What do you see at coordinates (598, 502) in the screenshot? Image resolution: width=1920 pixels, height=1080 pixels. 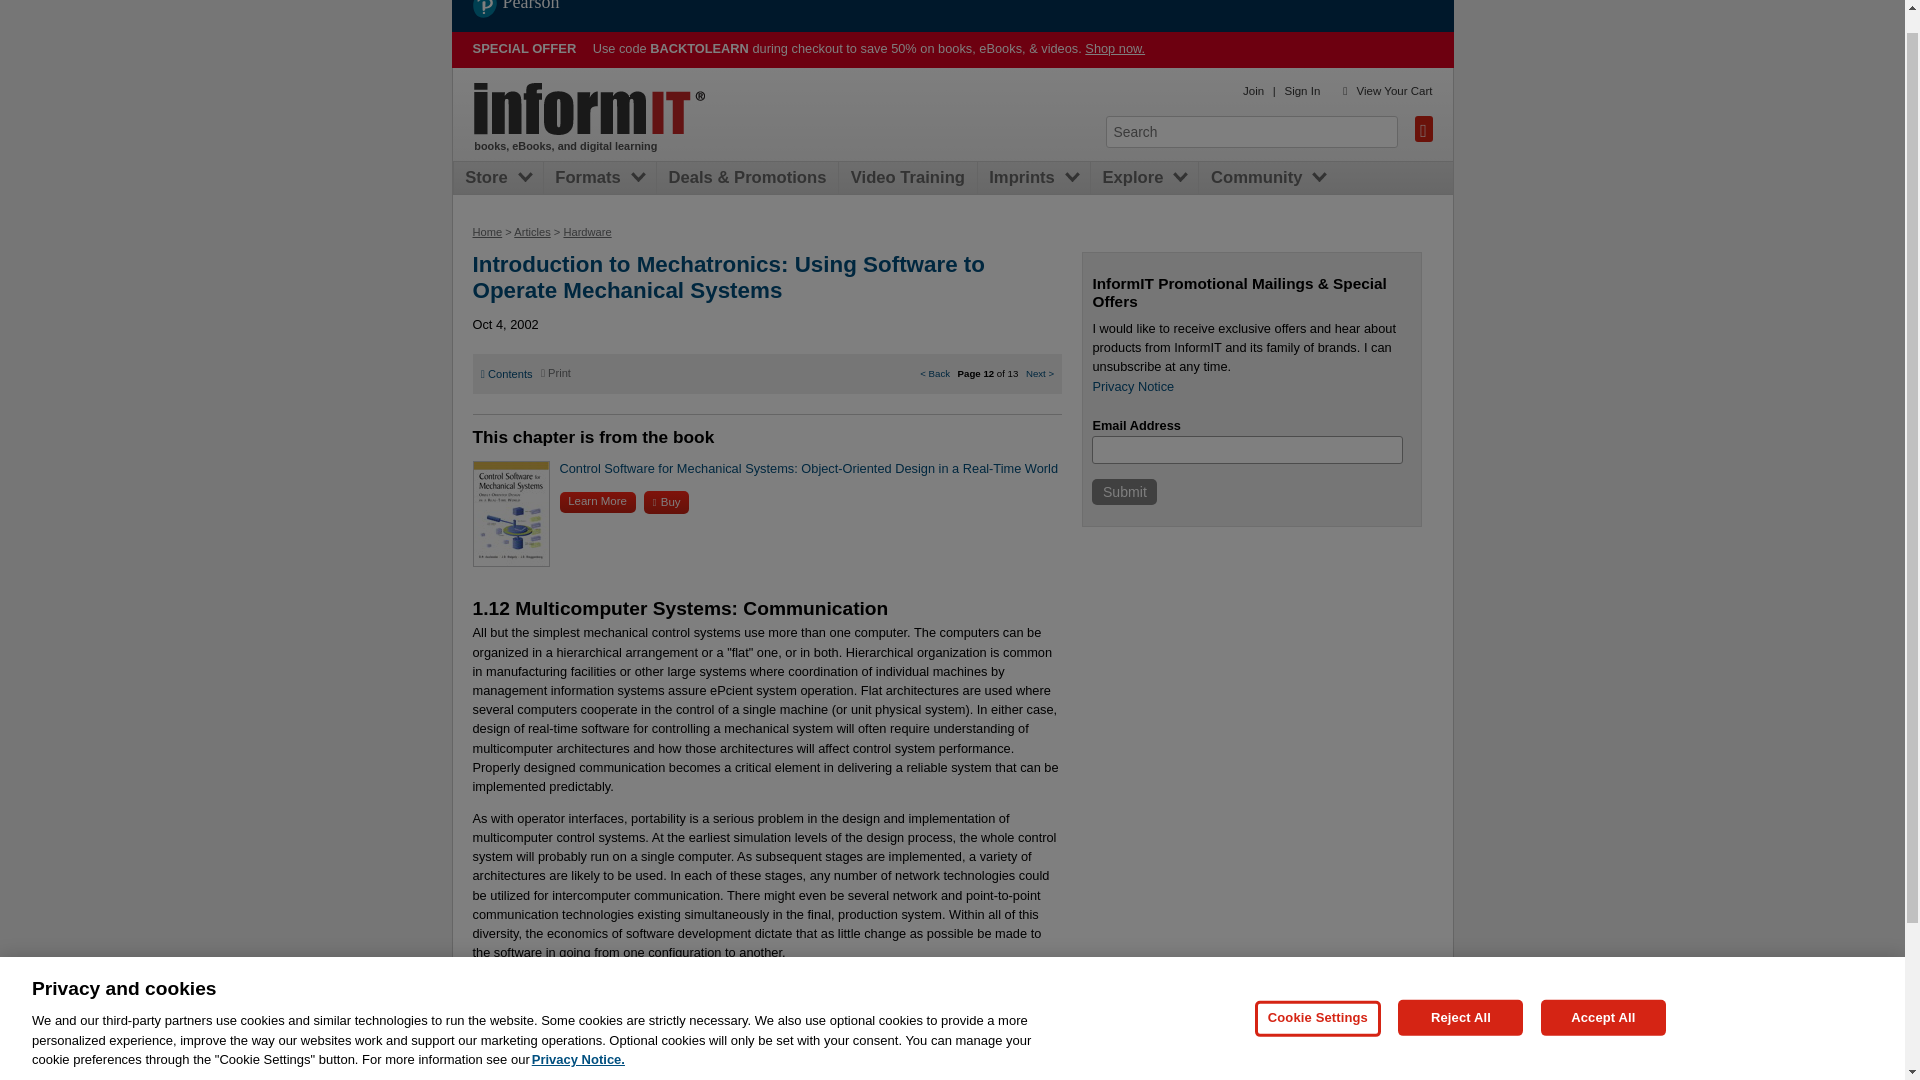 I see `Learn More` at bounding box center [598, 502].